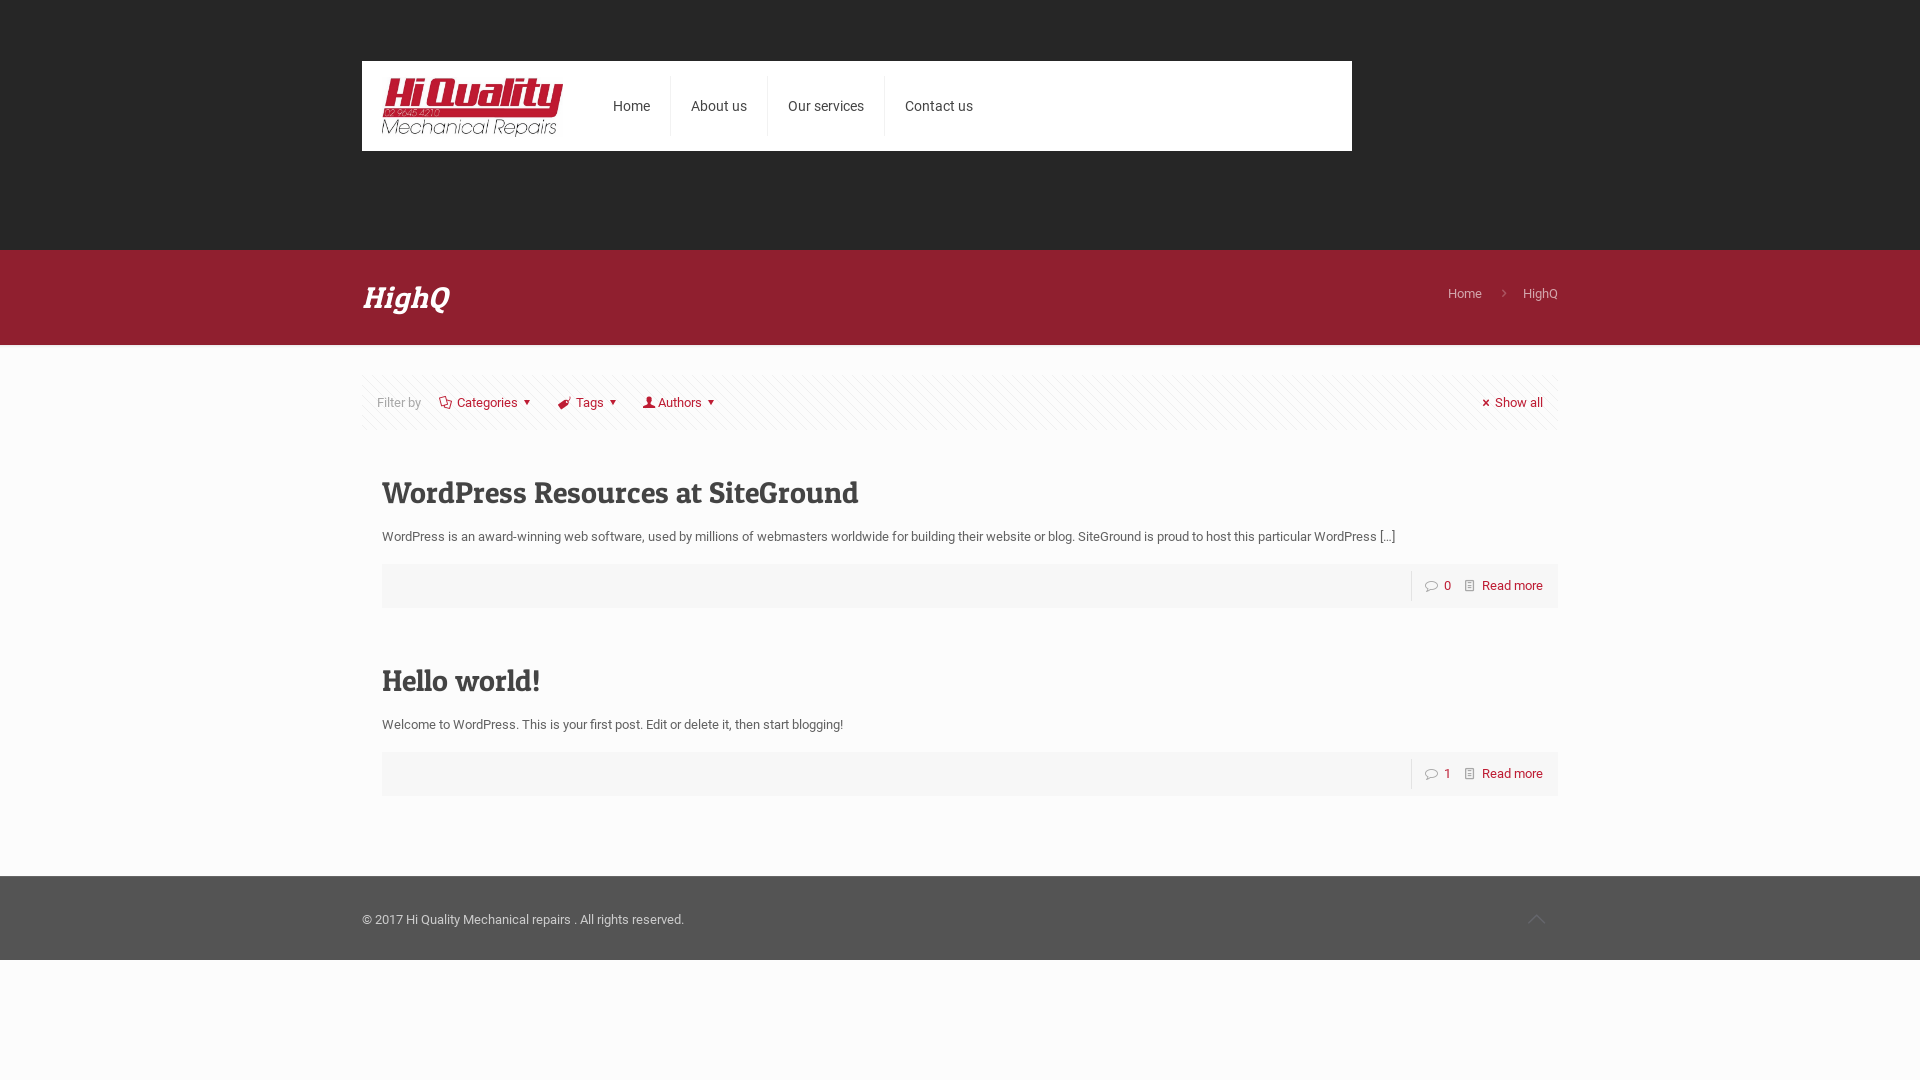 Image resolution: width=1920 pixels, height=1080 pixels. What do you see at coordinates (590, 402) in the screenshot?
I see `Tags` at bounding box center [590, 402].